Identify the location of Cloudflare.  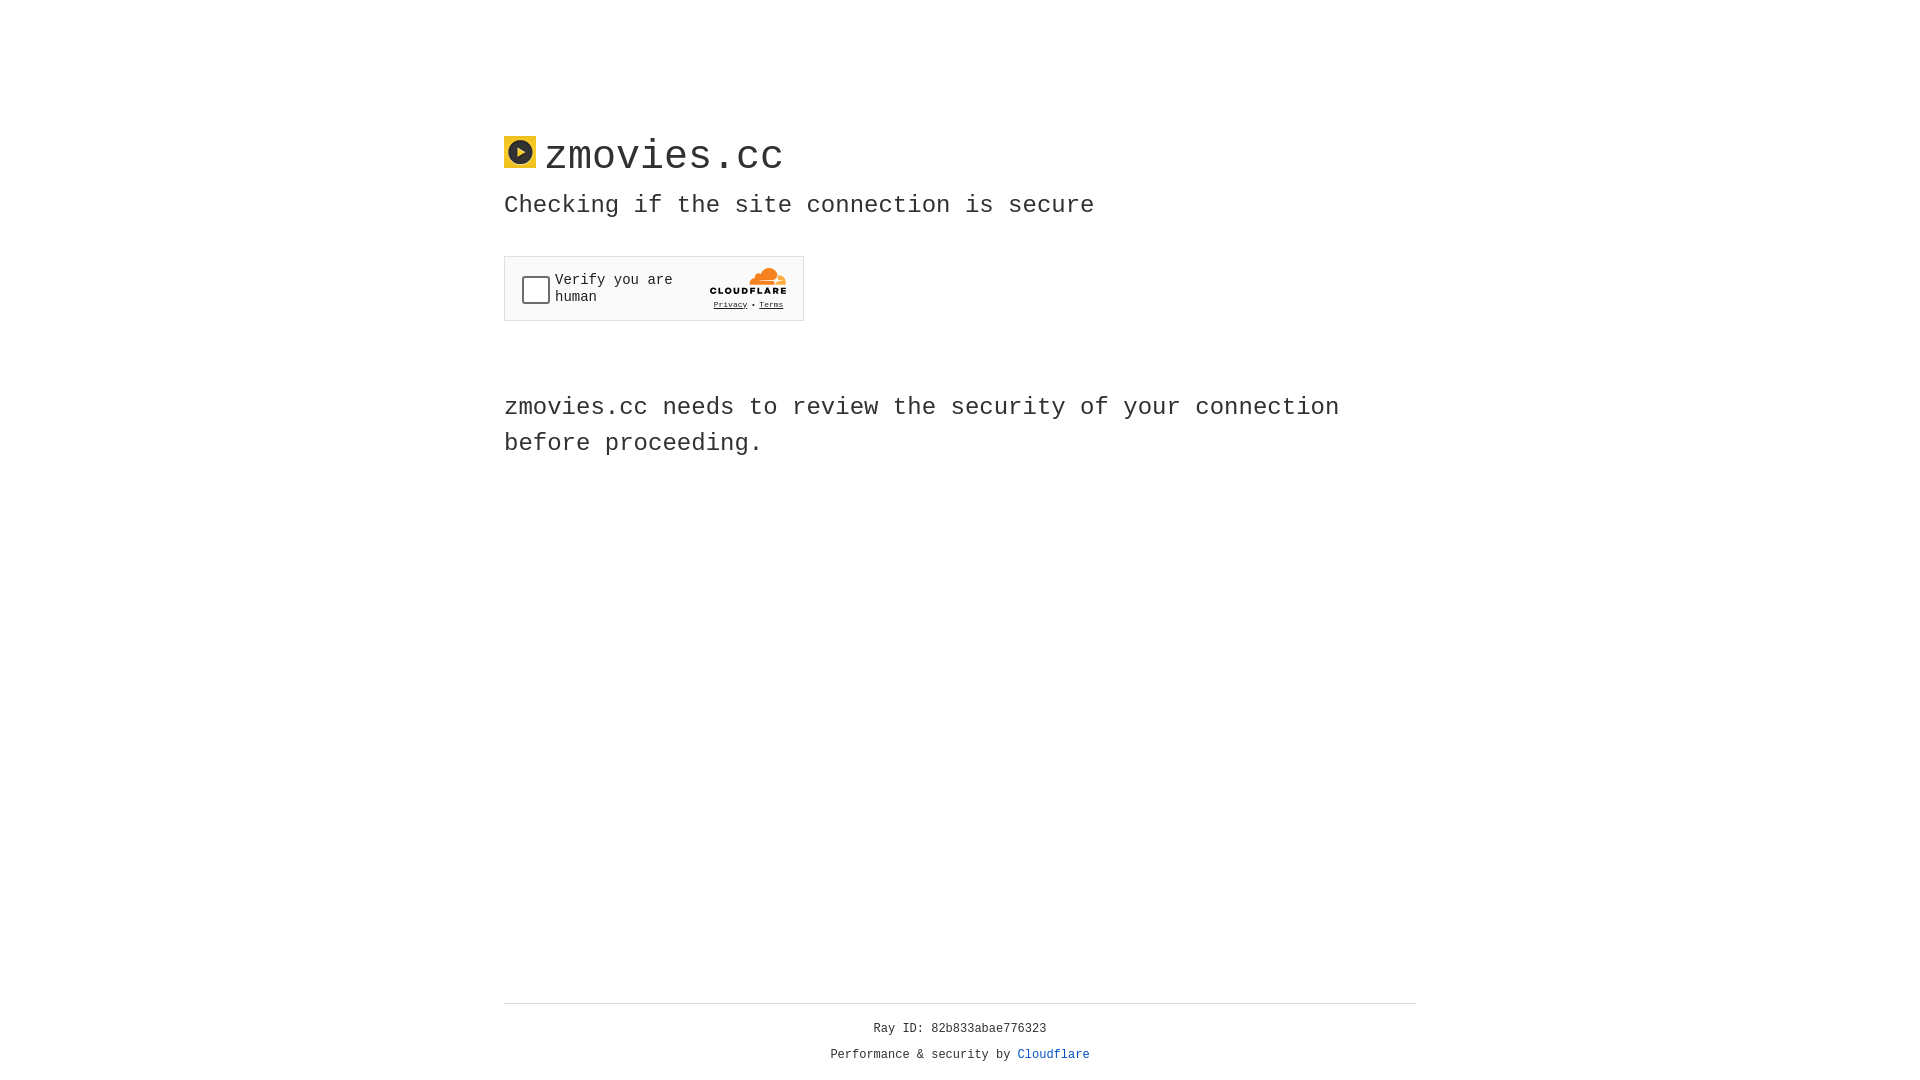
(1054, 1055).